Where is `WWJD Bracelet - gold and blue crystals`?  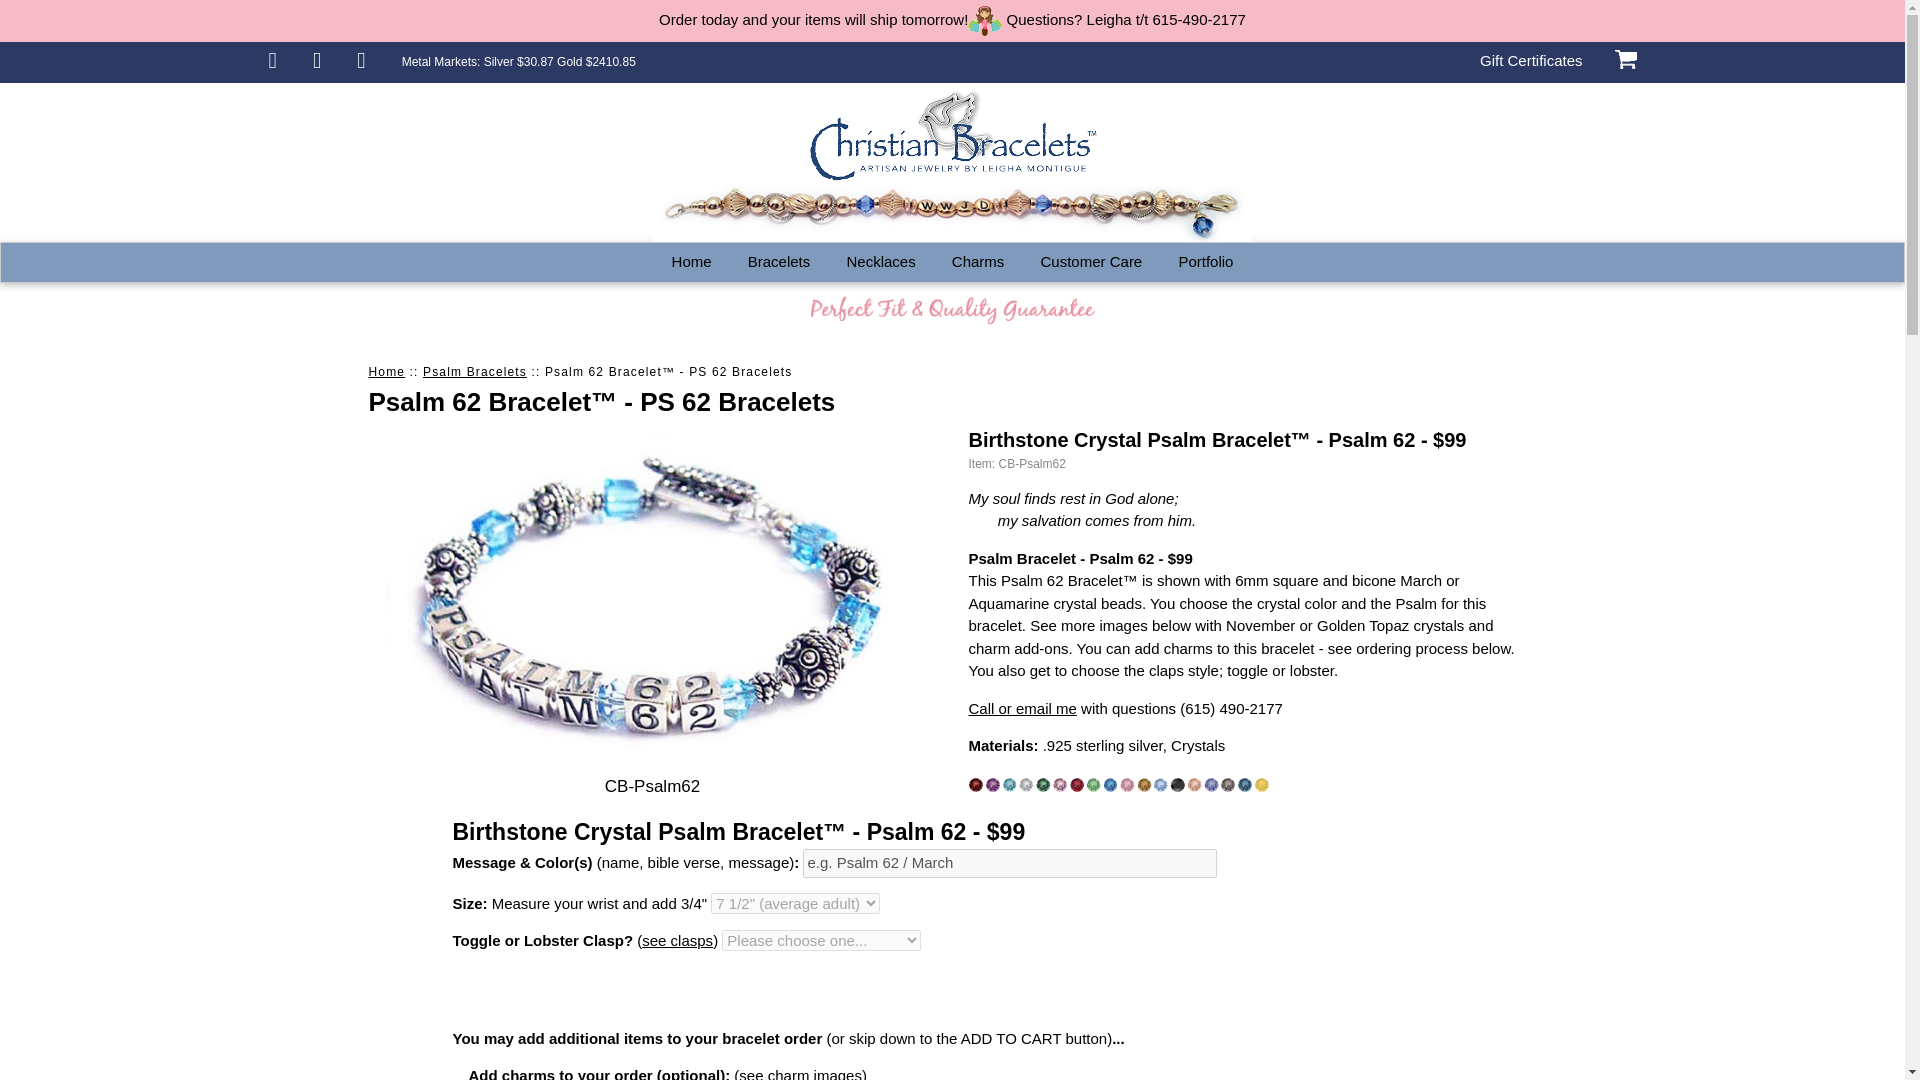 WWJD Bracelet - gold and blue crystals is located at coordinates (952, 213).